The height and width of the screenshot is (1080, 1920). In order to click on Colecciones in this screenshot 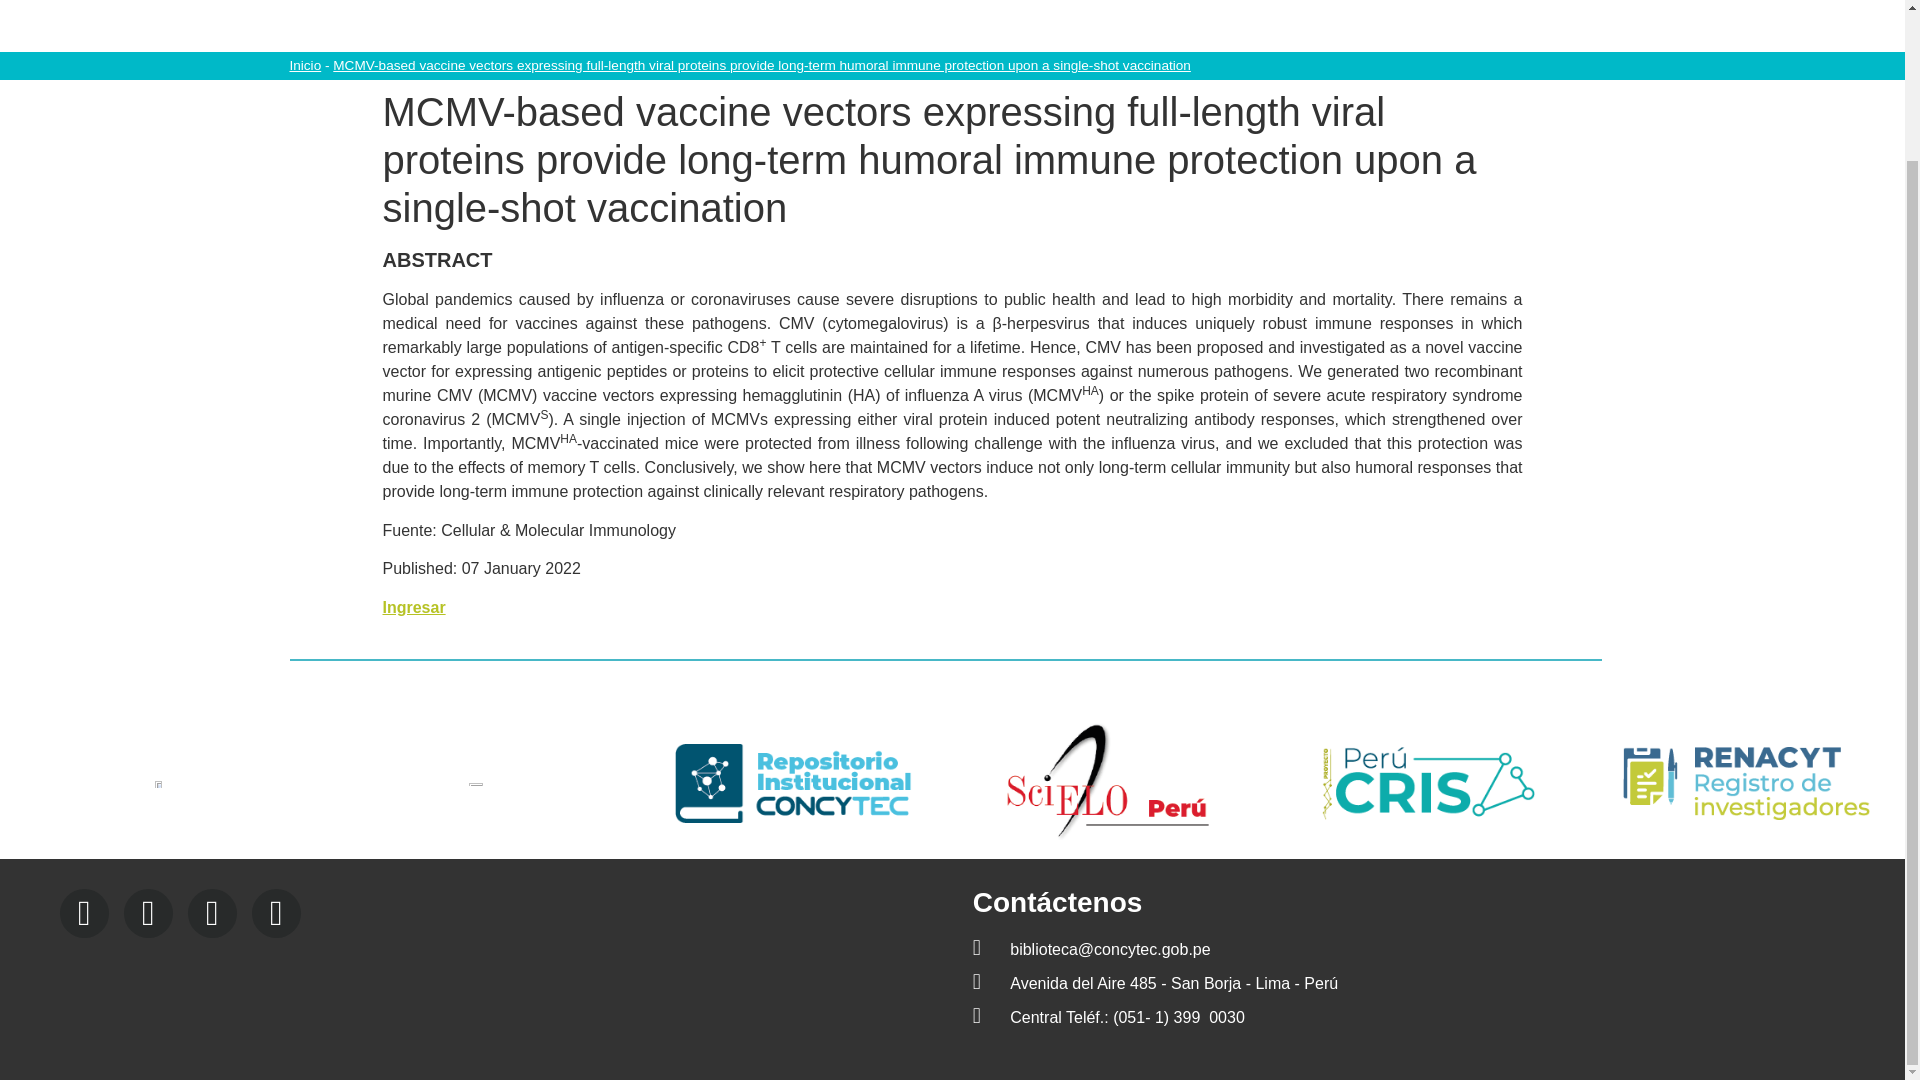, I will do `click(827, 10)`.